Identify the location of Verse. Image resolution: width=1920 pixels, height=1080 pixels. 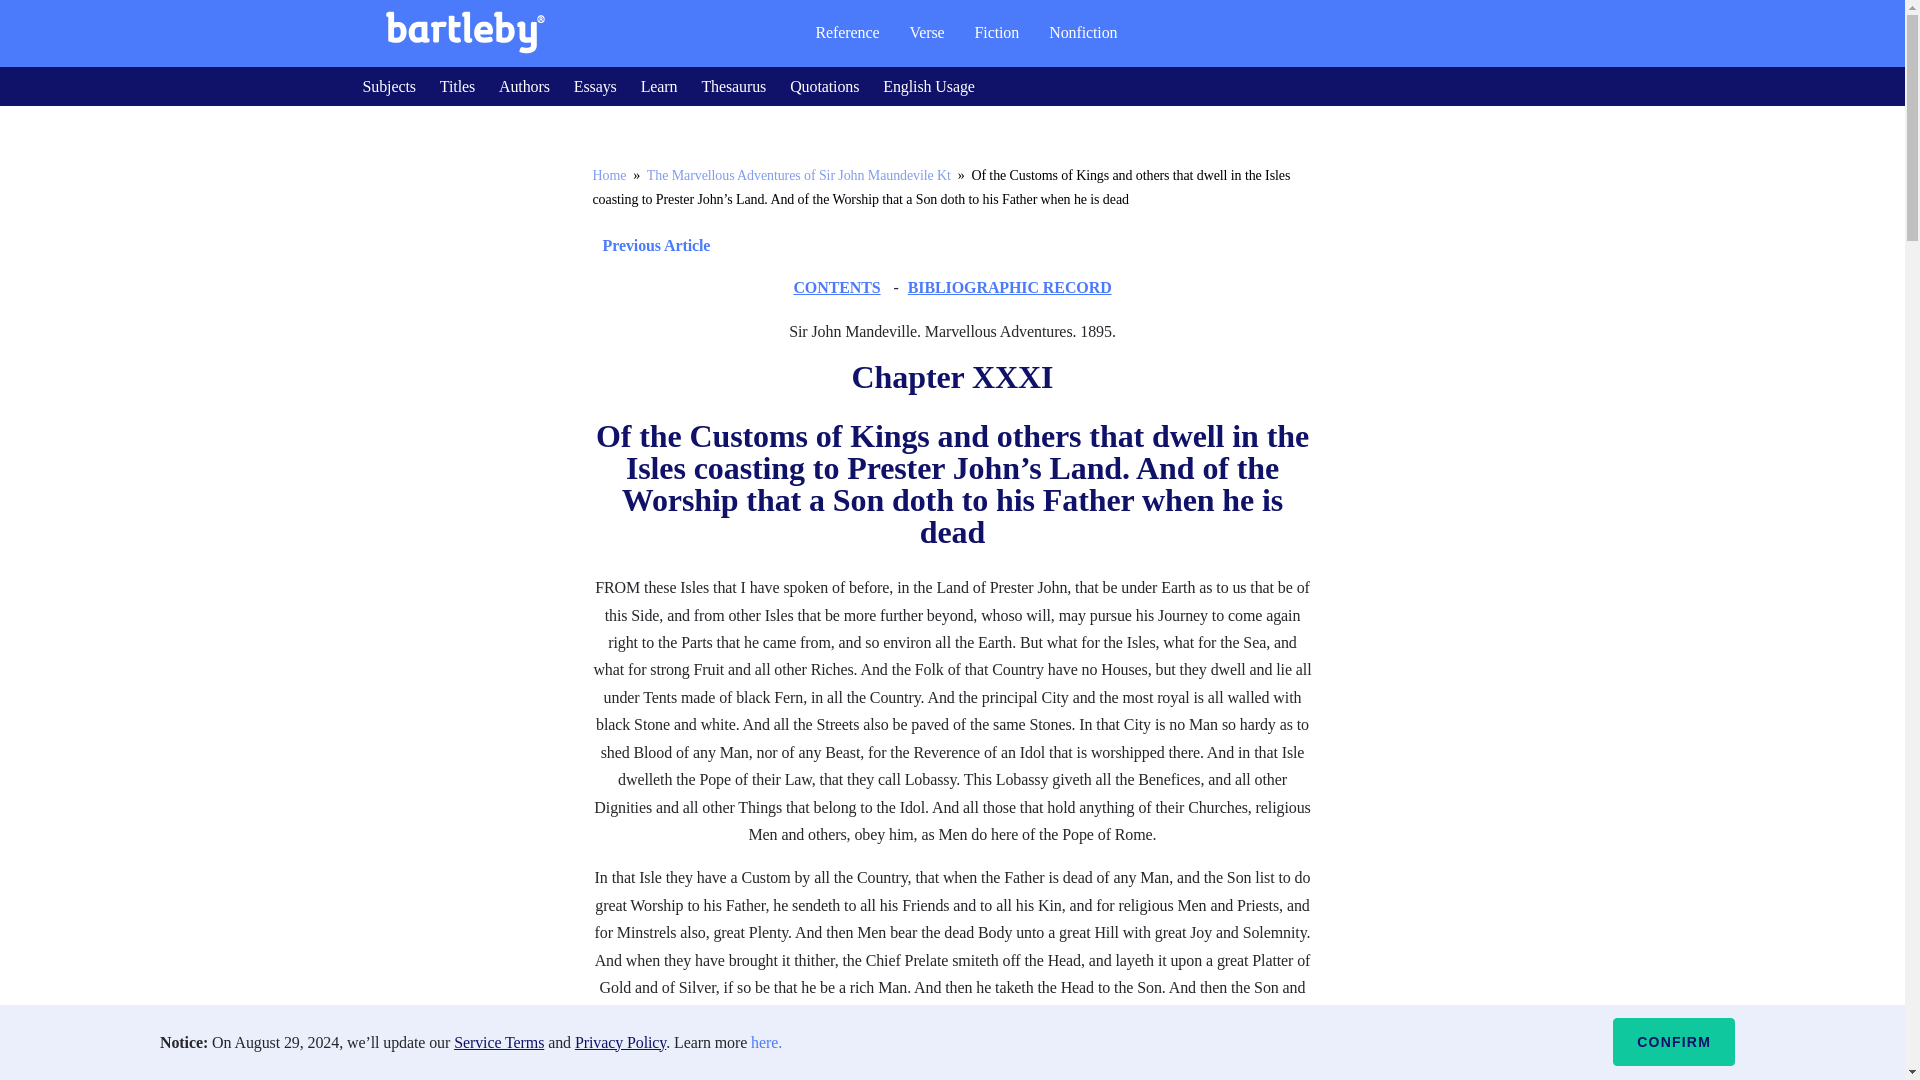
(926, 32).